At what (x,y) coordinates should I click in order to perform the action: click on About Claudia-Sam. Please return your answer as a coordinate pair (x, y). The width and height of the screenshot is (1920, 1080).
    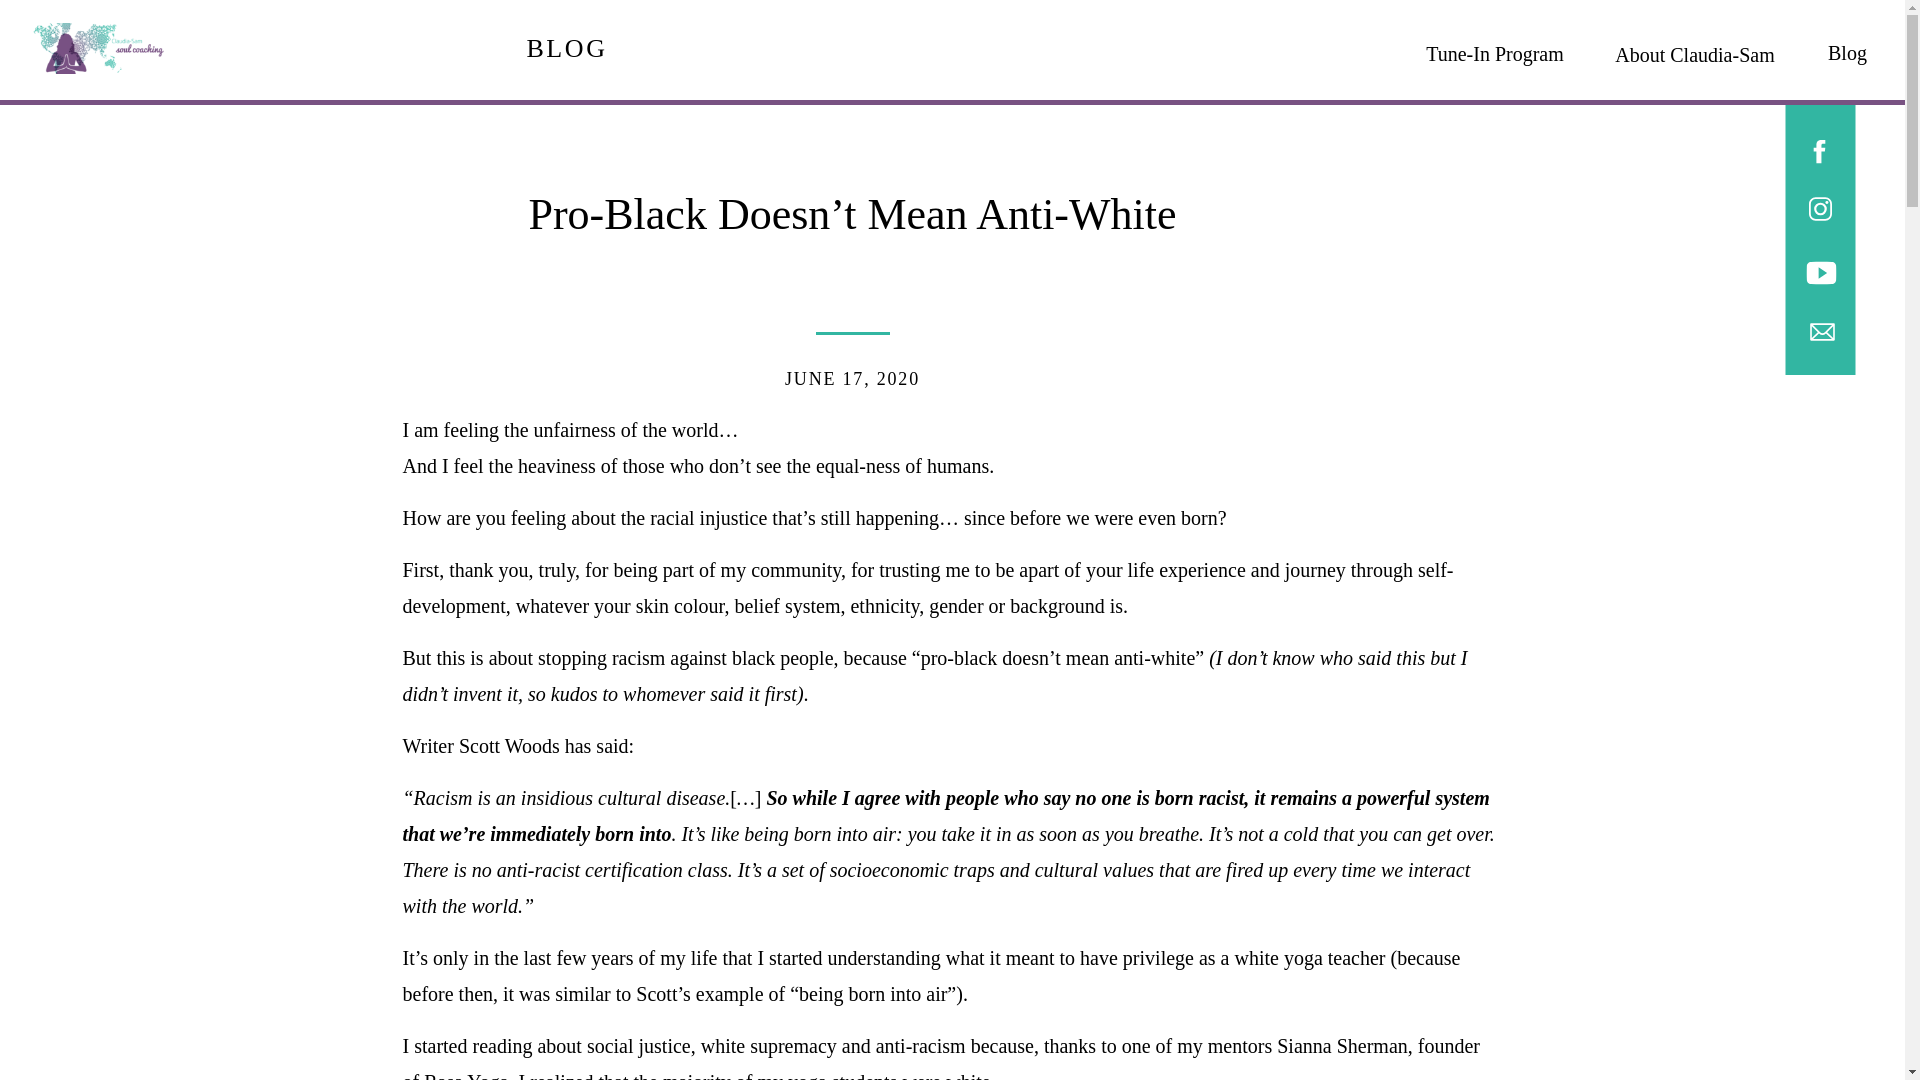
    Looking at the image, I should click on (1694, 49).